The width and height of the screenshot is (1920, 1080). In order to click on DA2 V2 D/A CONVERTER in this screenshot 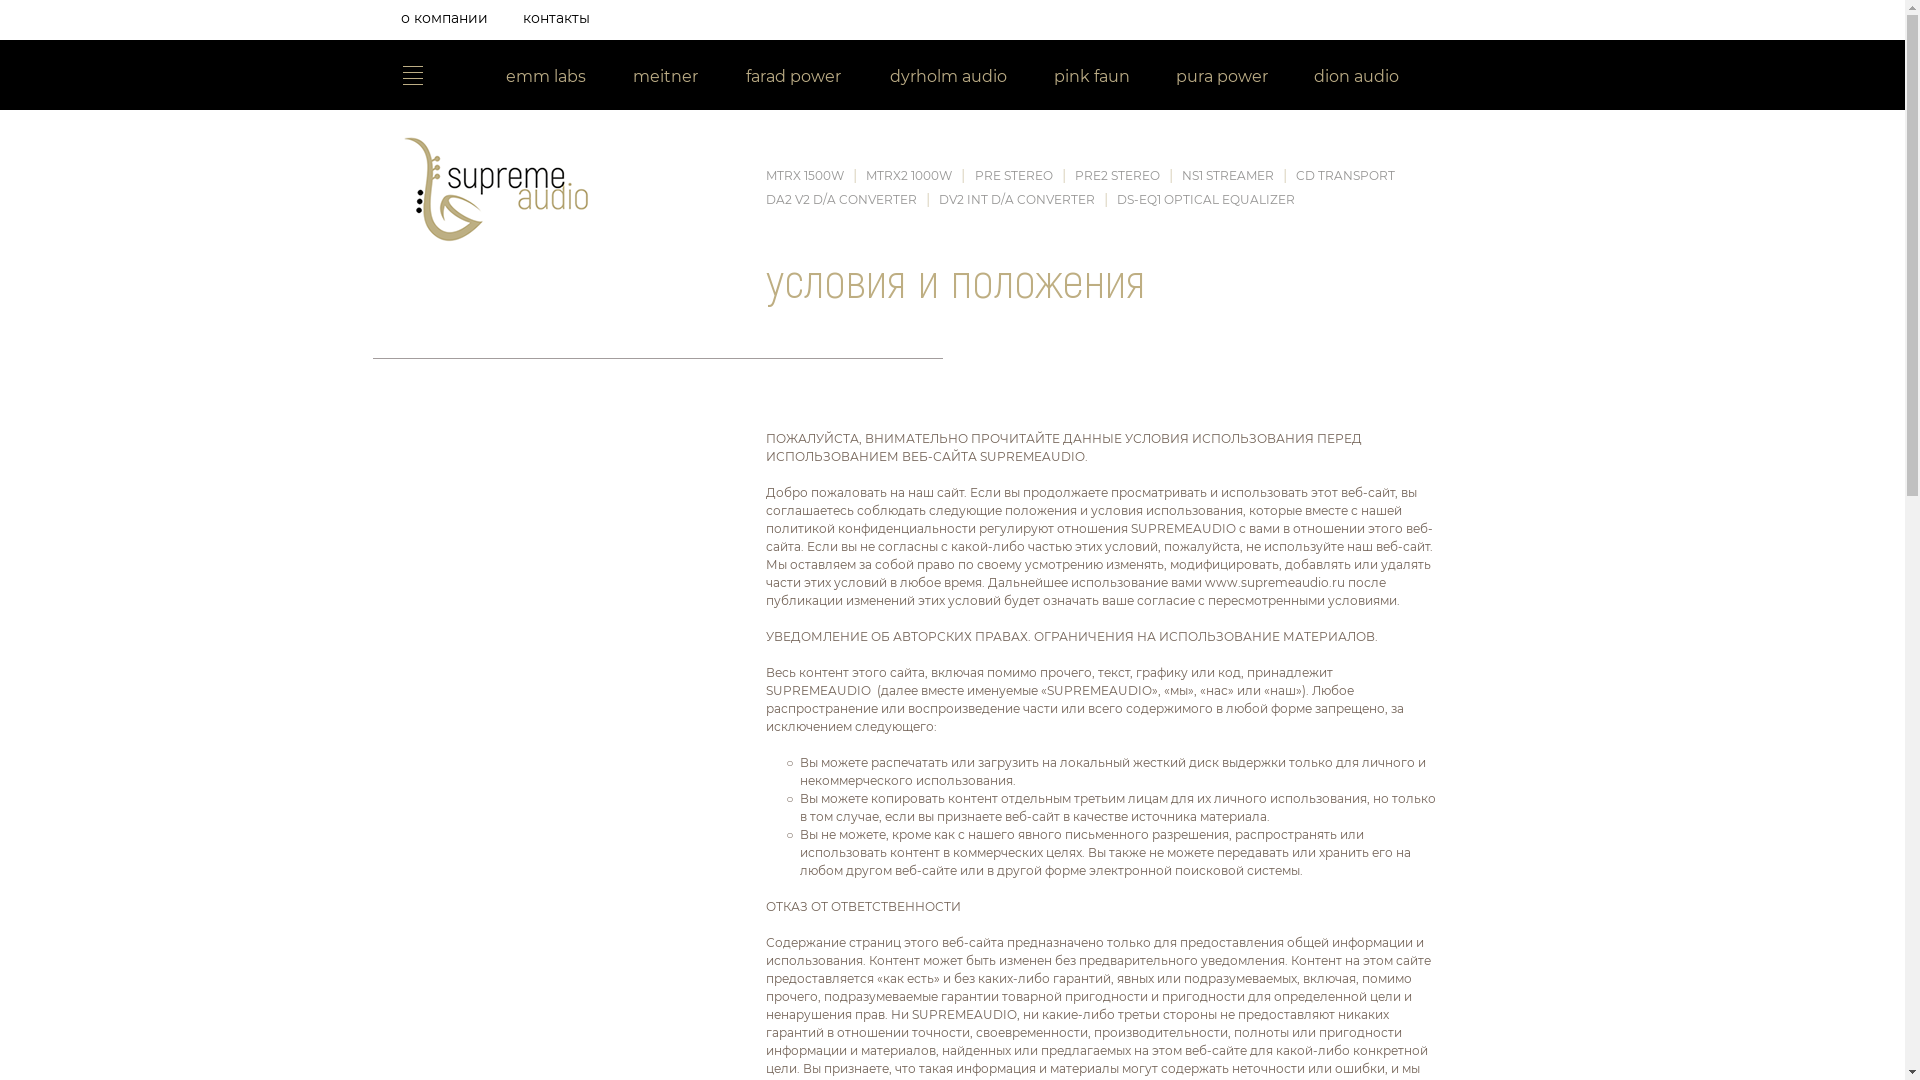, I will do `click(842, 200)`.